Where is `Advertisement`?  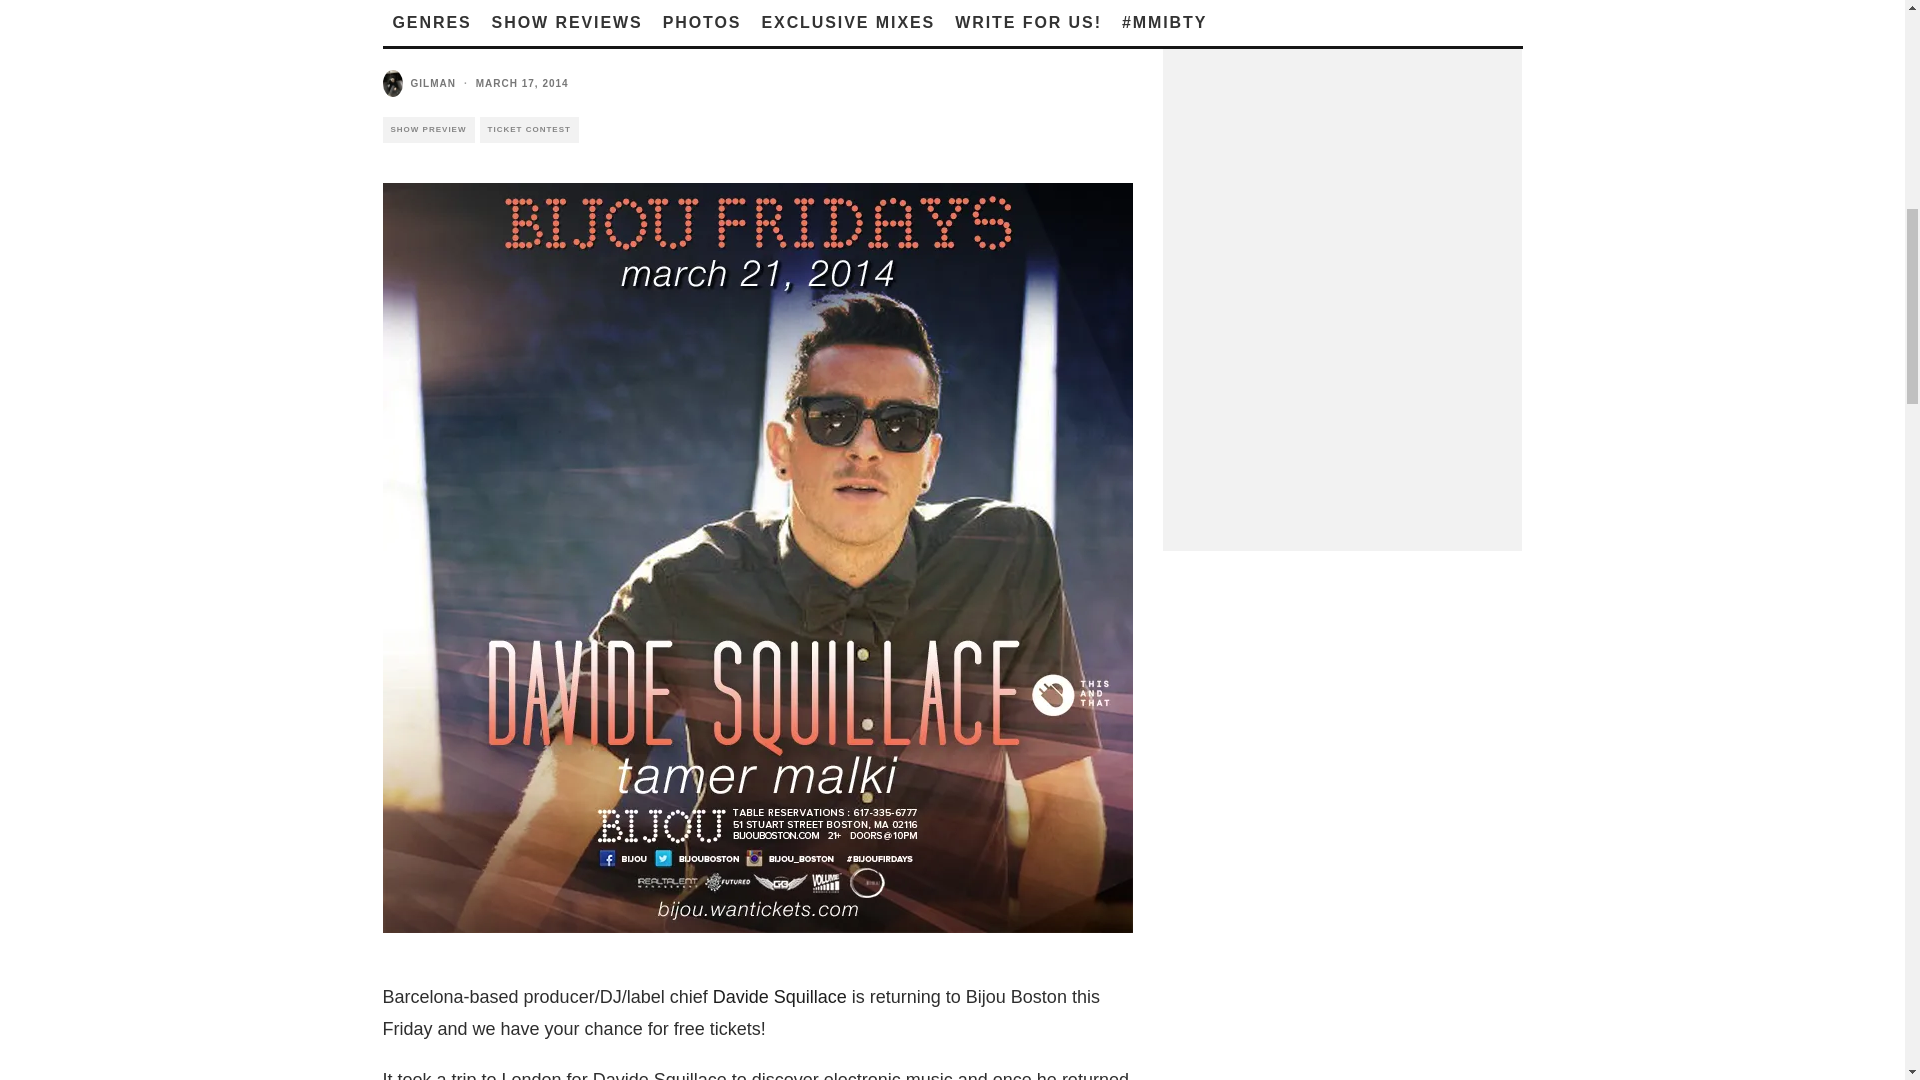
Advertisement is located at coordinates (1342, 254).